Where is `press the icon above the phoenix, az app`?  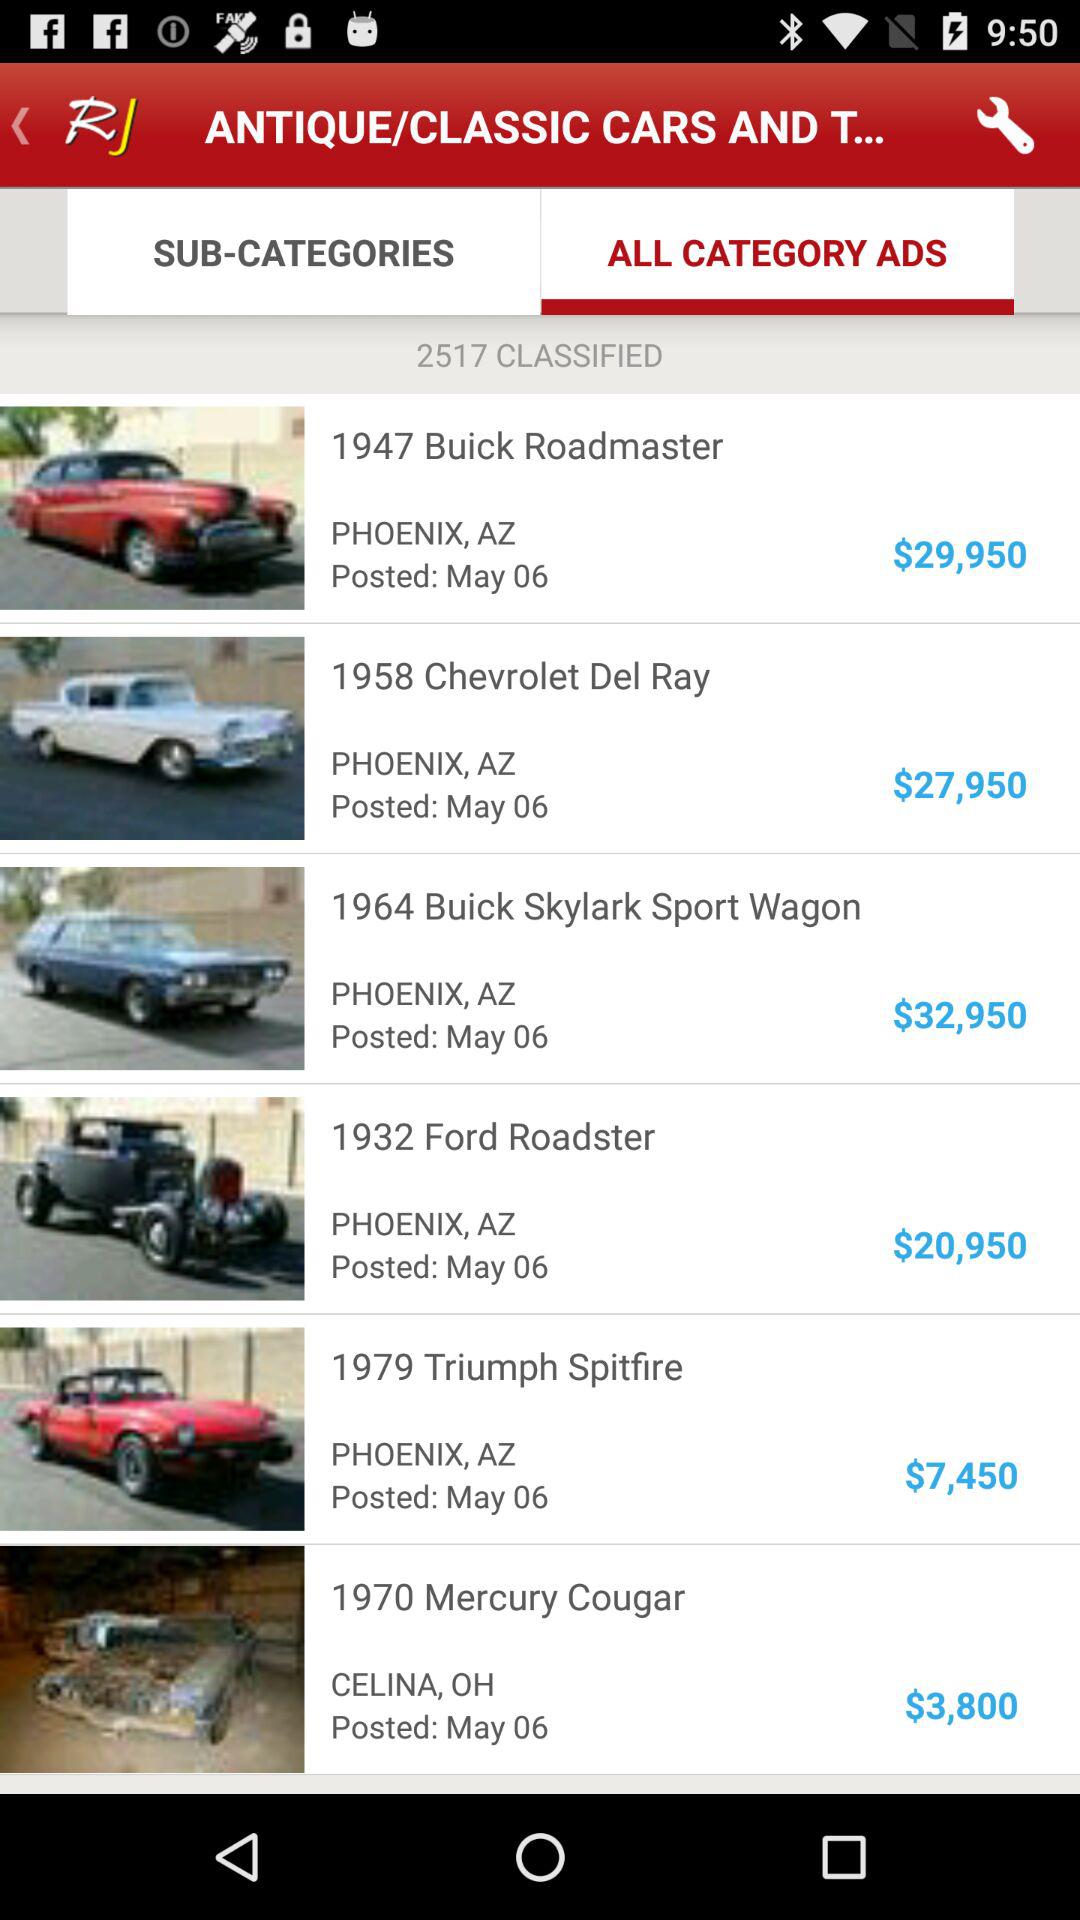 press the icon above the phoenix, az app is located at coordinates (666, 1135).